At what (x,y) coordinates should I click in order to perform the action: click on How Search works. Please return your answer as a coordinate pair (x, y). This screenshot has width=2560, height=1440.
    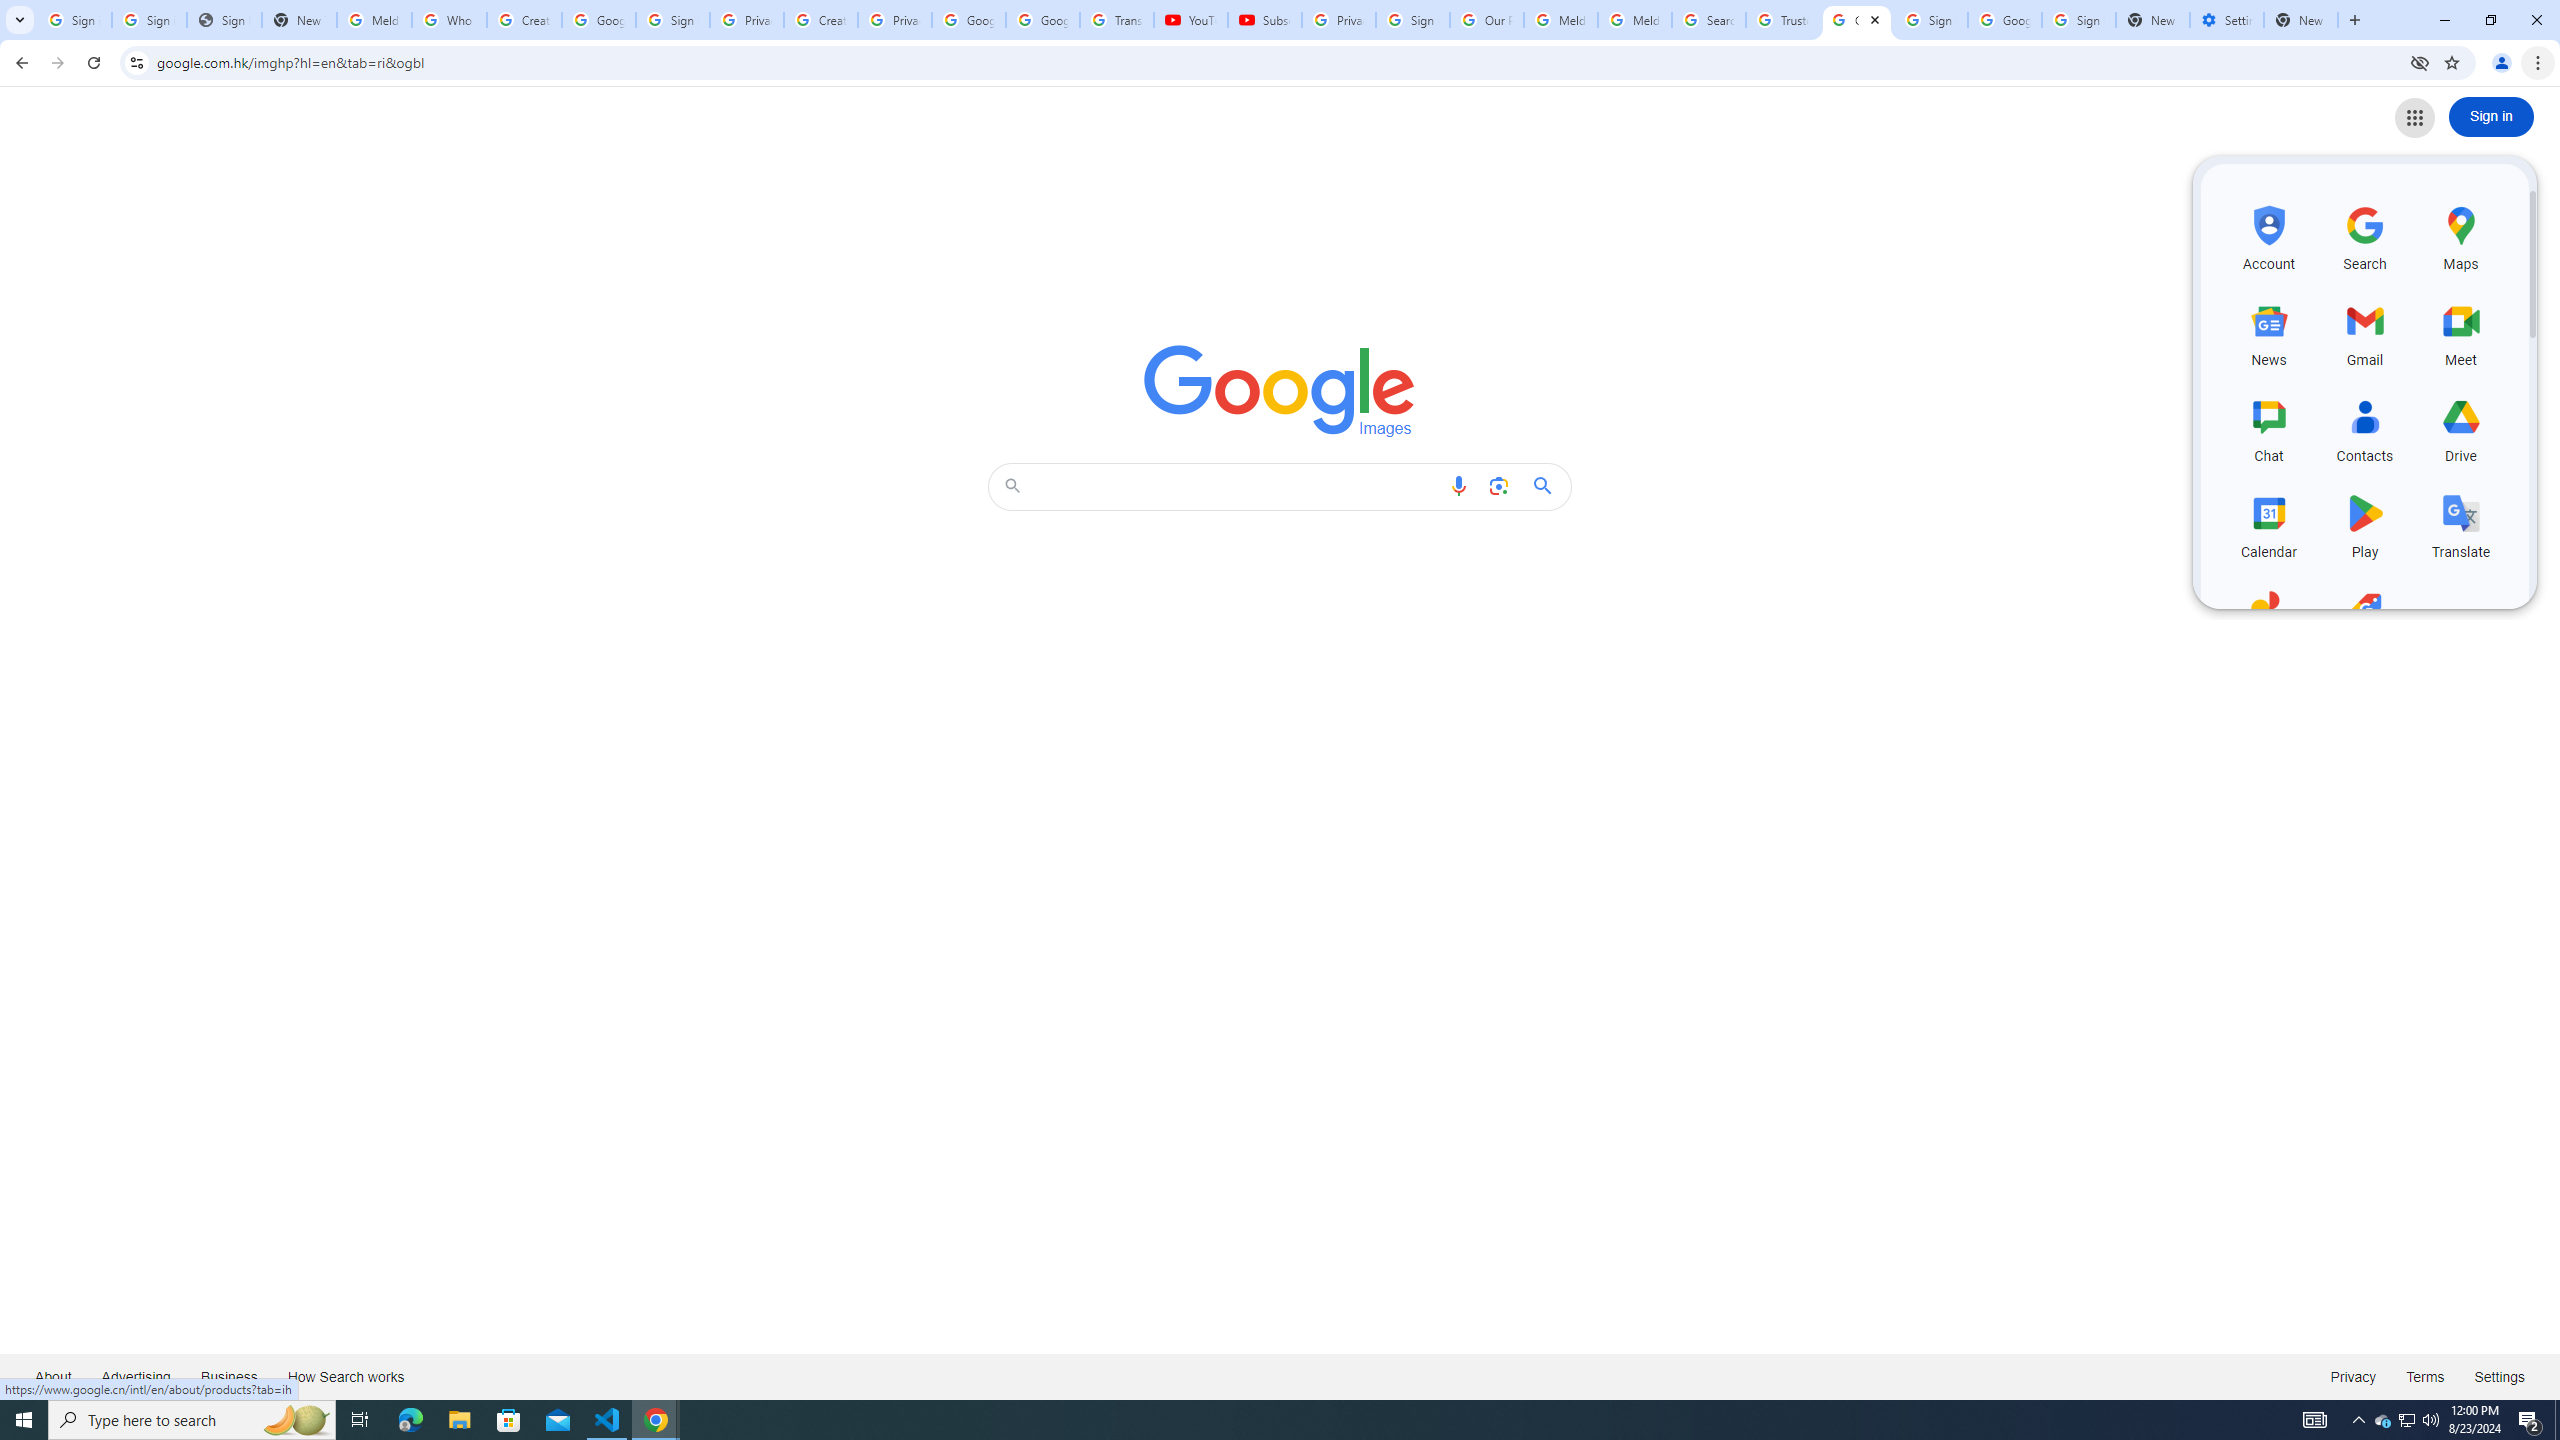
    Looking at the image, I should click on (345, 1376).